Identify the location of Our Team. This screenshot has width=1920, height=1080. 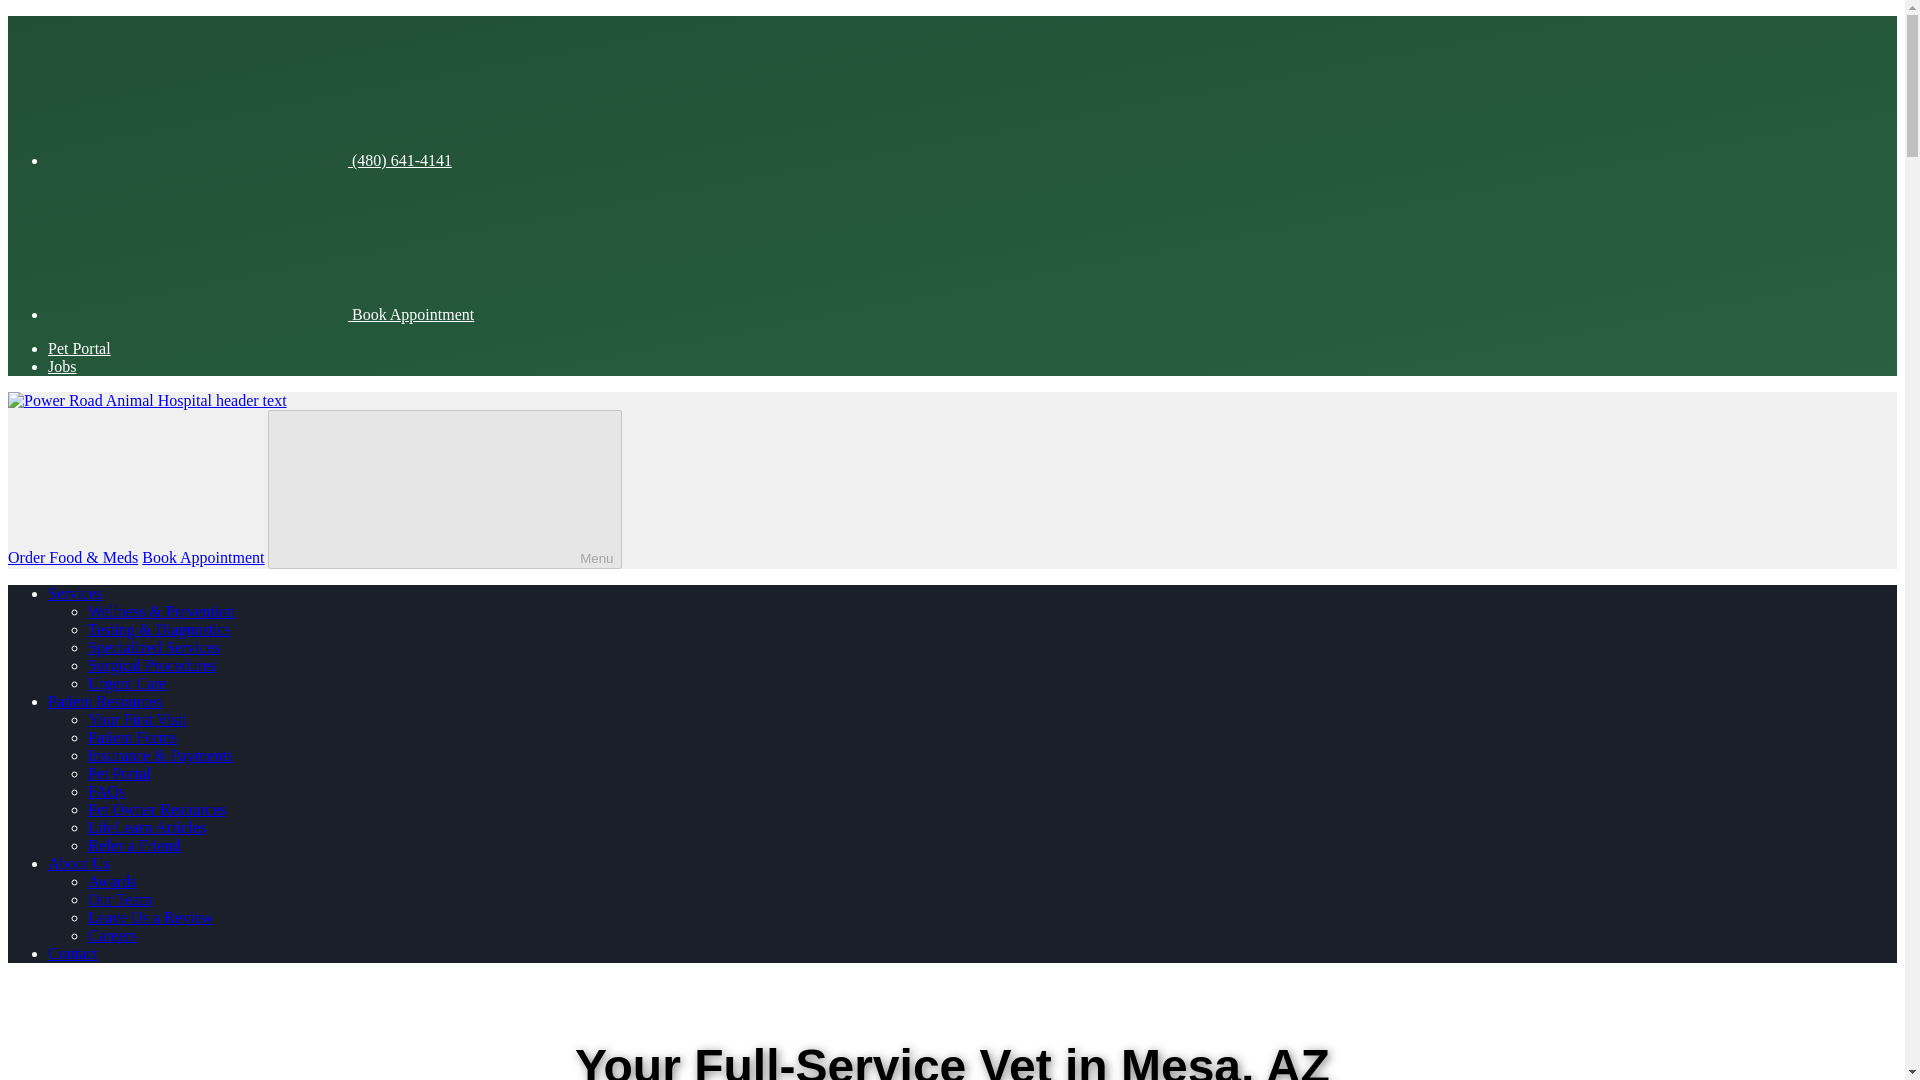
(120, 900).